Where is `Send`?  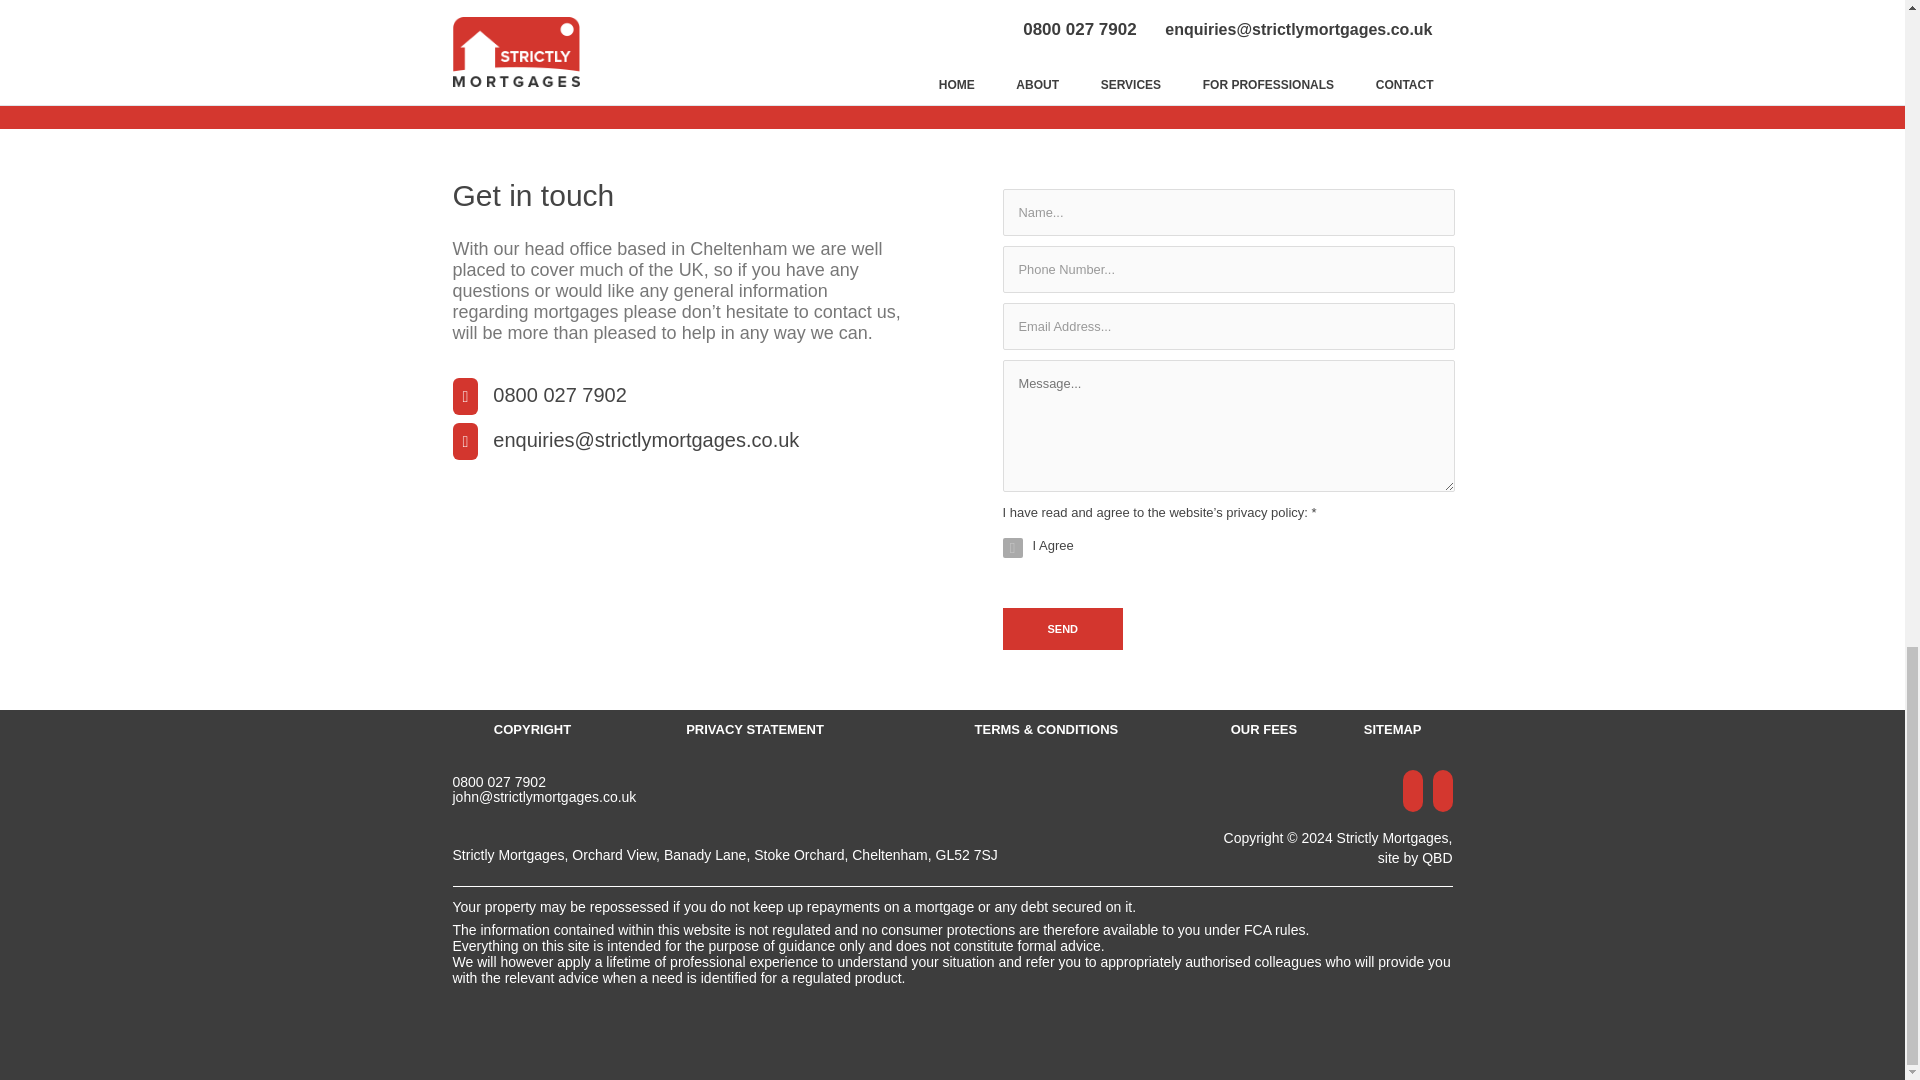
Send is located at coordinates (1062, 629).